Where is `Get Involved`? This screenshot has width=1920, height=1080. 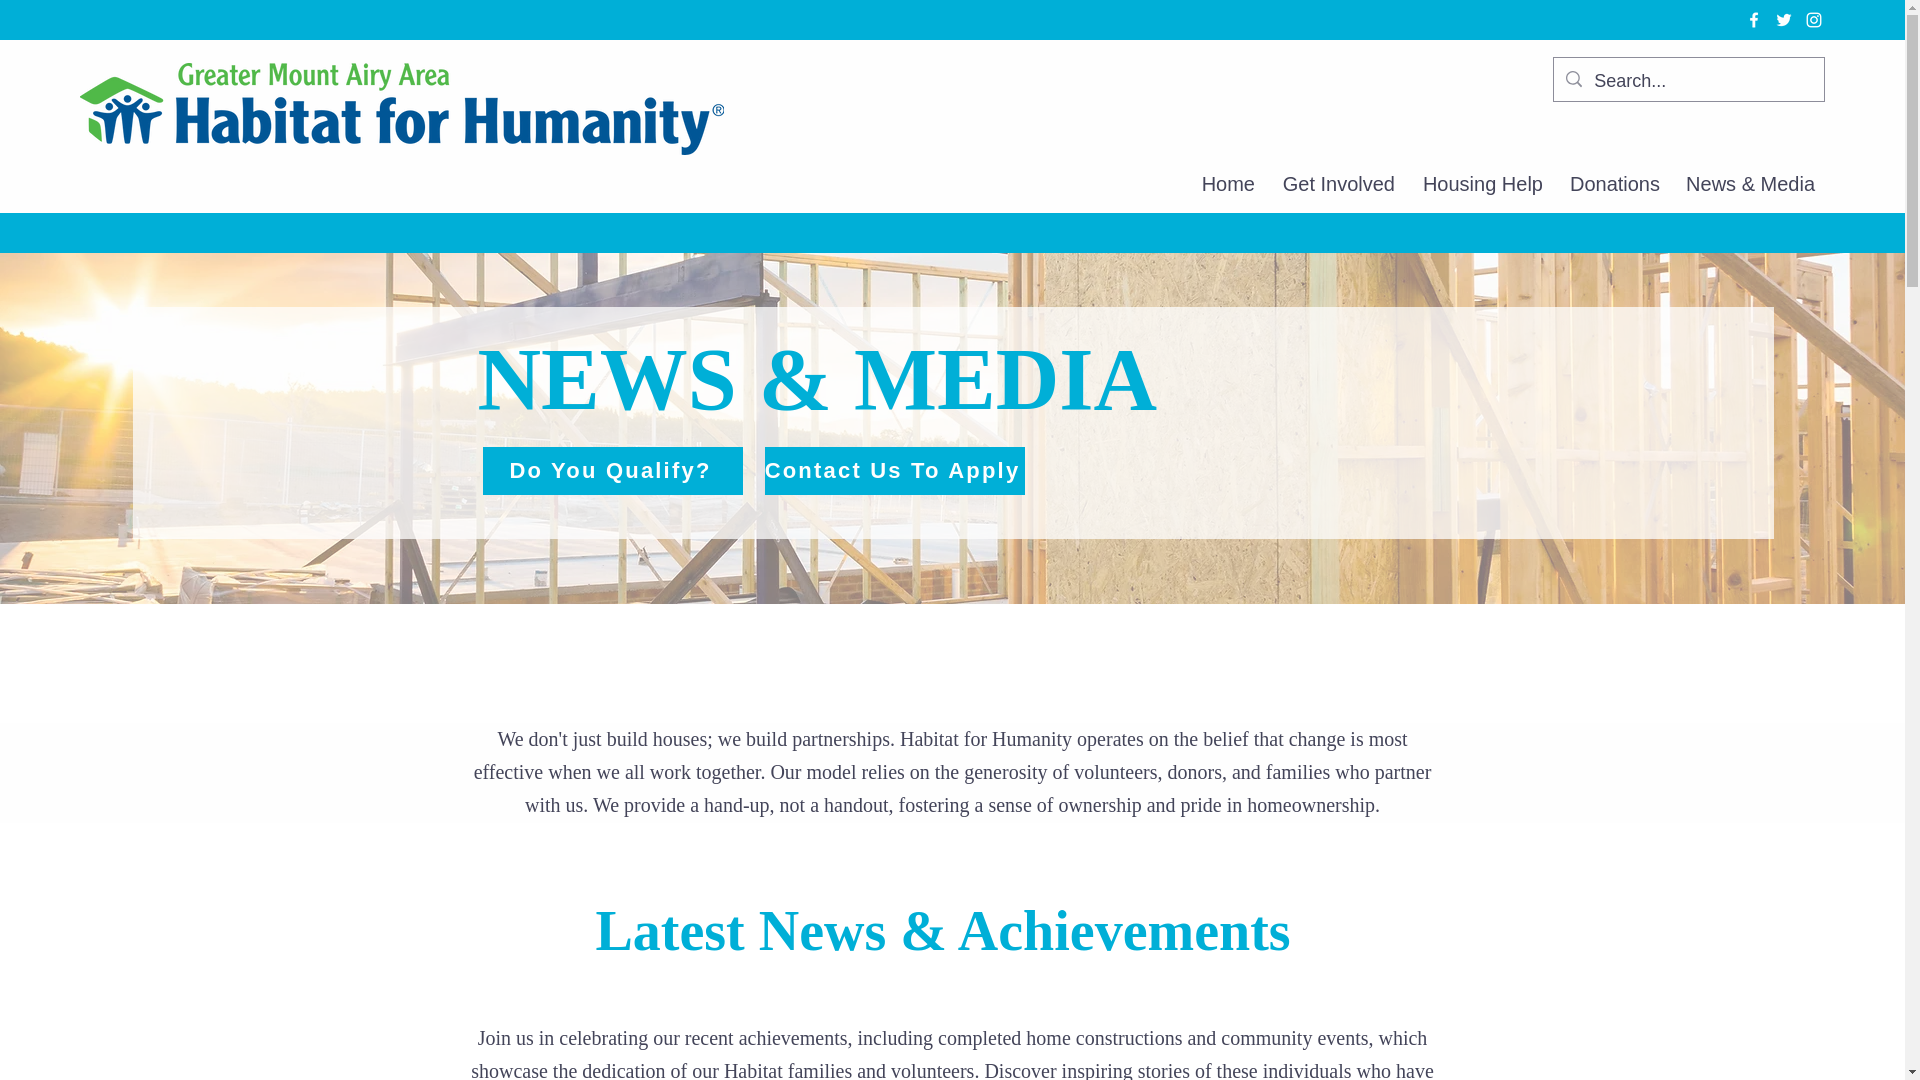 Get Involved is located at coordinates (1335, 184).